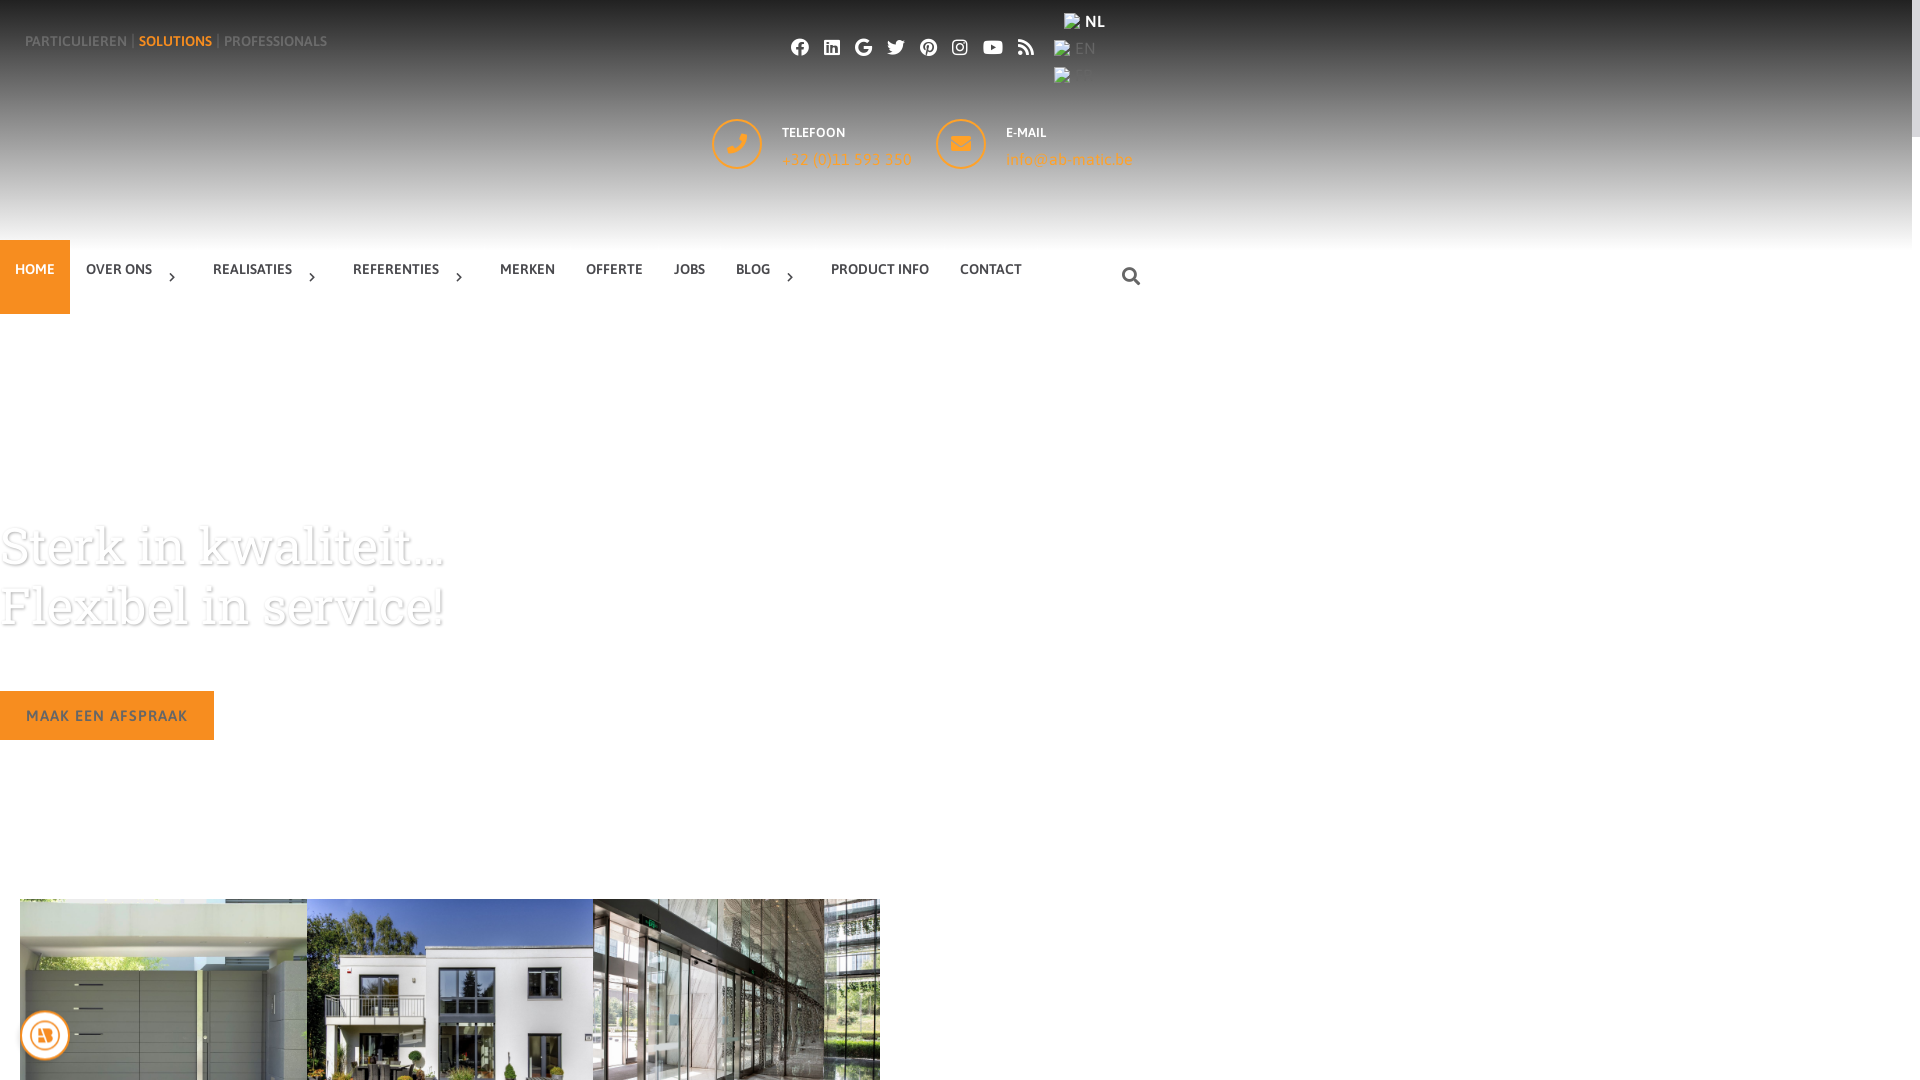  What do you see at coordinates (528, 277) in the screenshot?
I see `MERKEN` at bounding box center [528, 277].